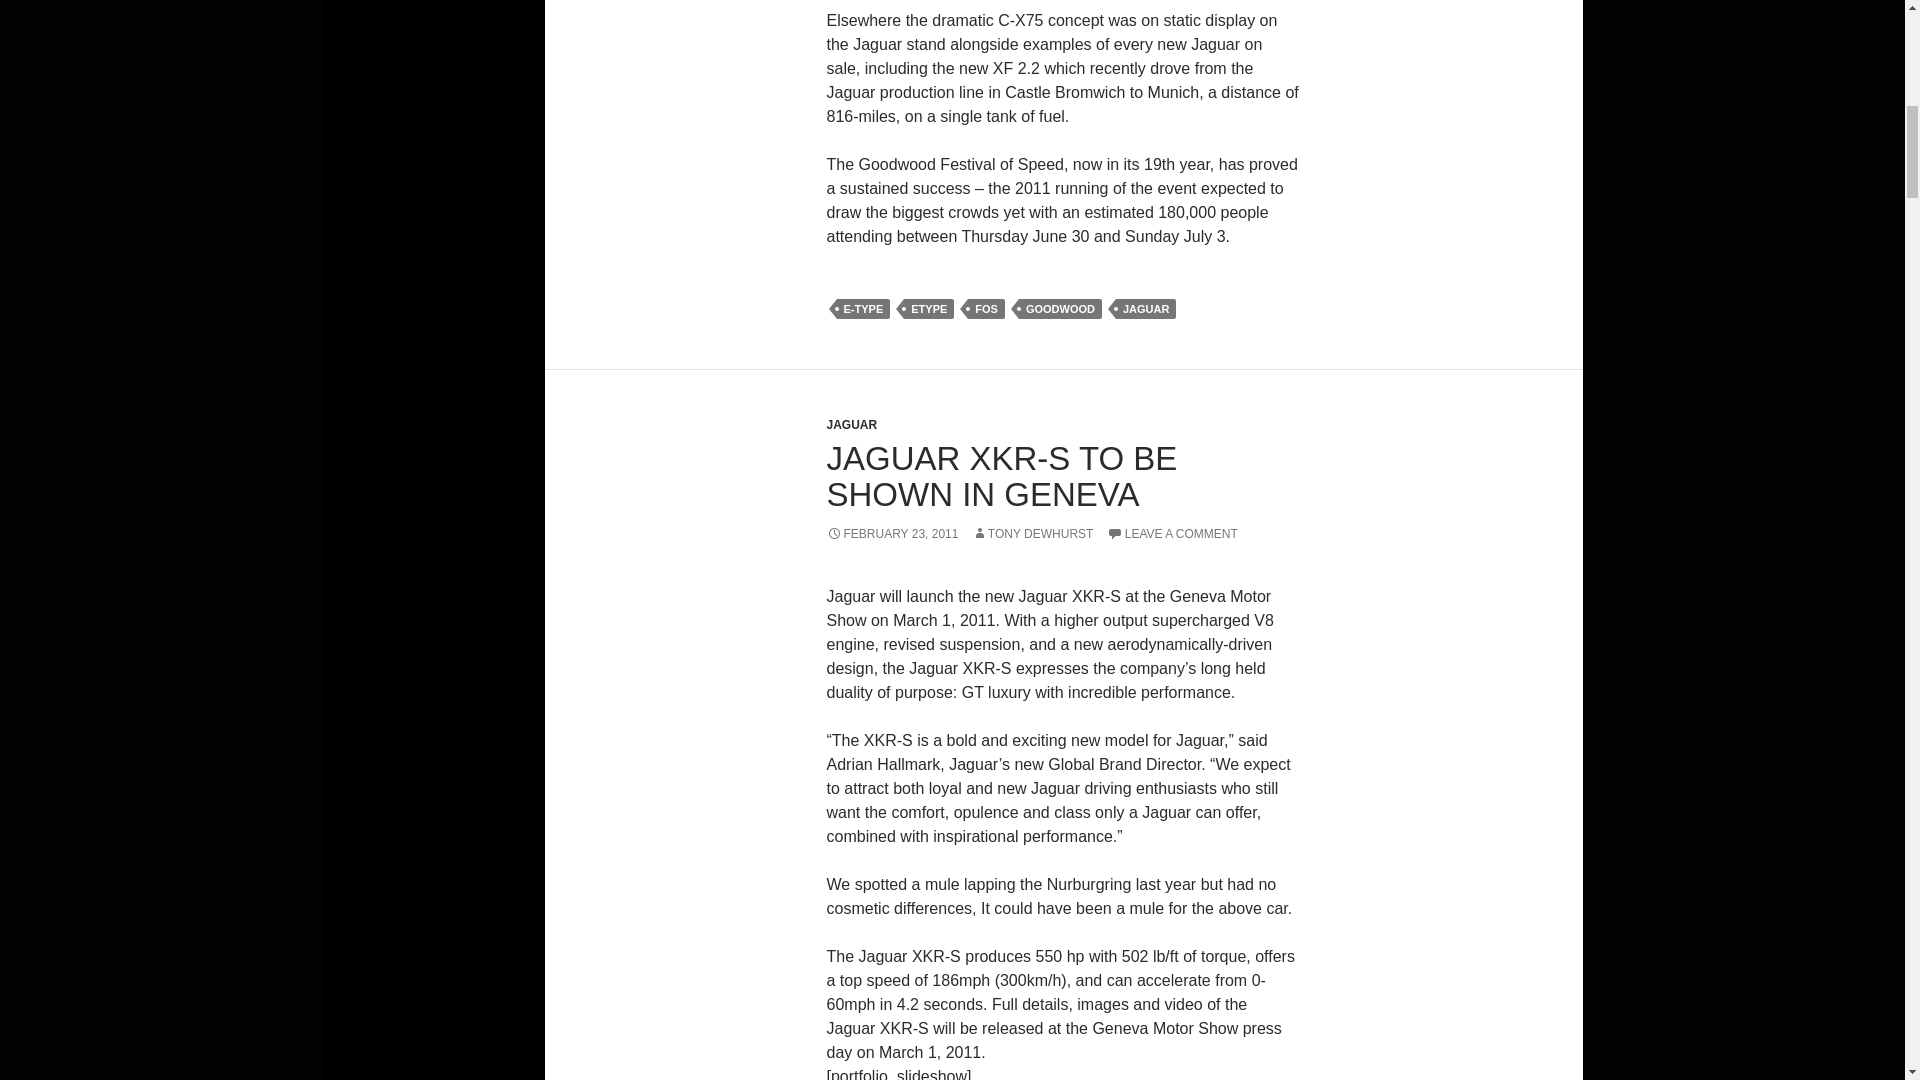  What do you see at coordinates (1145, 308) in the screenshot?
I see `JAGUAR` at bounding box center [1145, 308].